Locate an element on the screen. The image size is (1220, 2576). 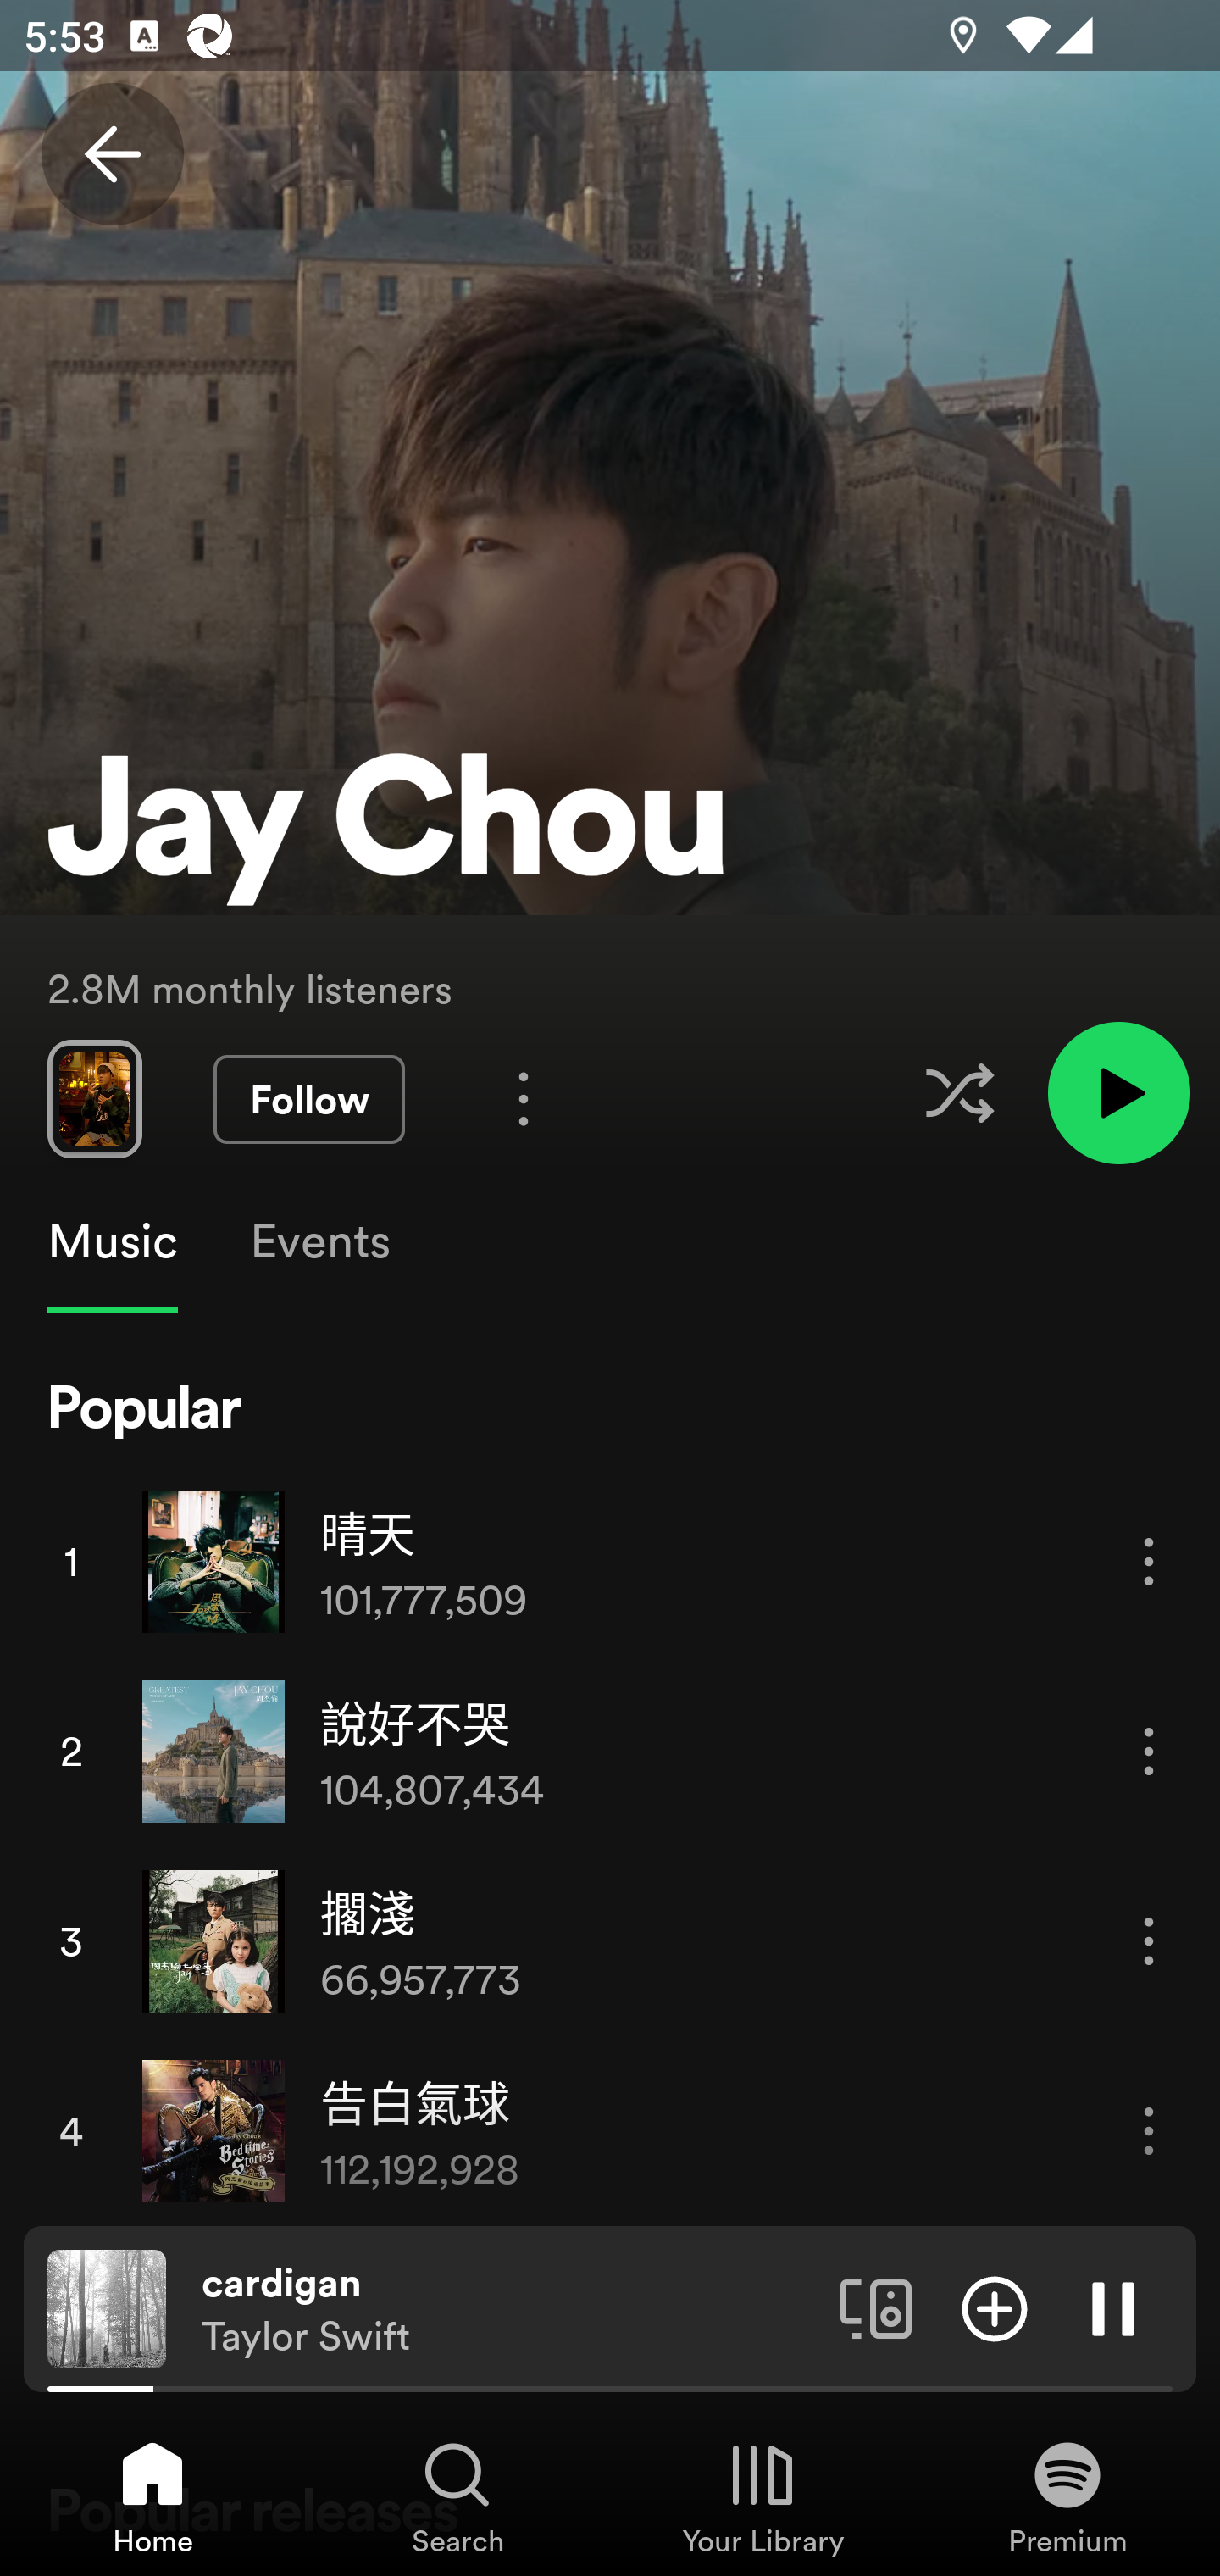
More options for song 晴天 is located at coordinates (1149, 1563).